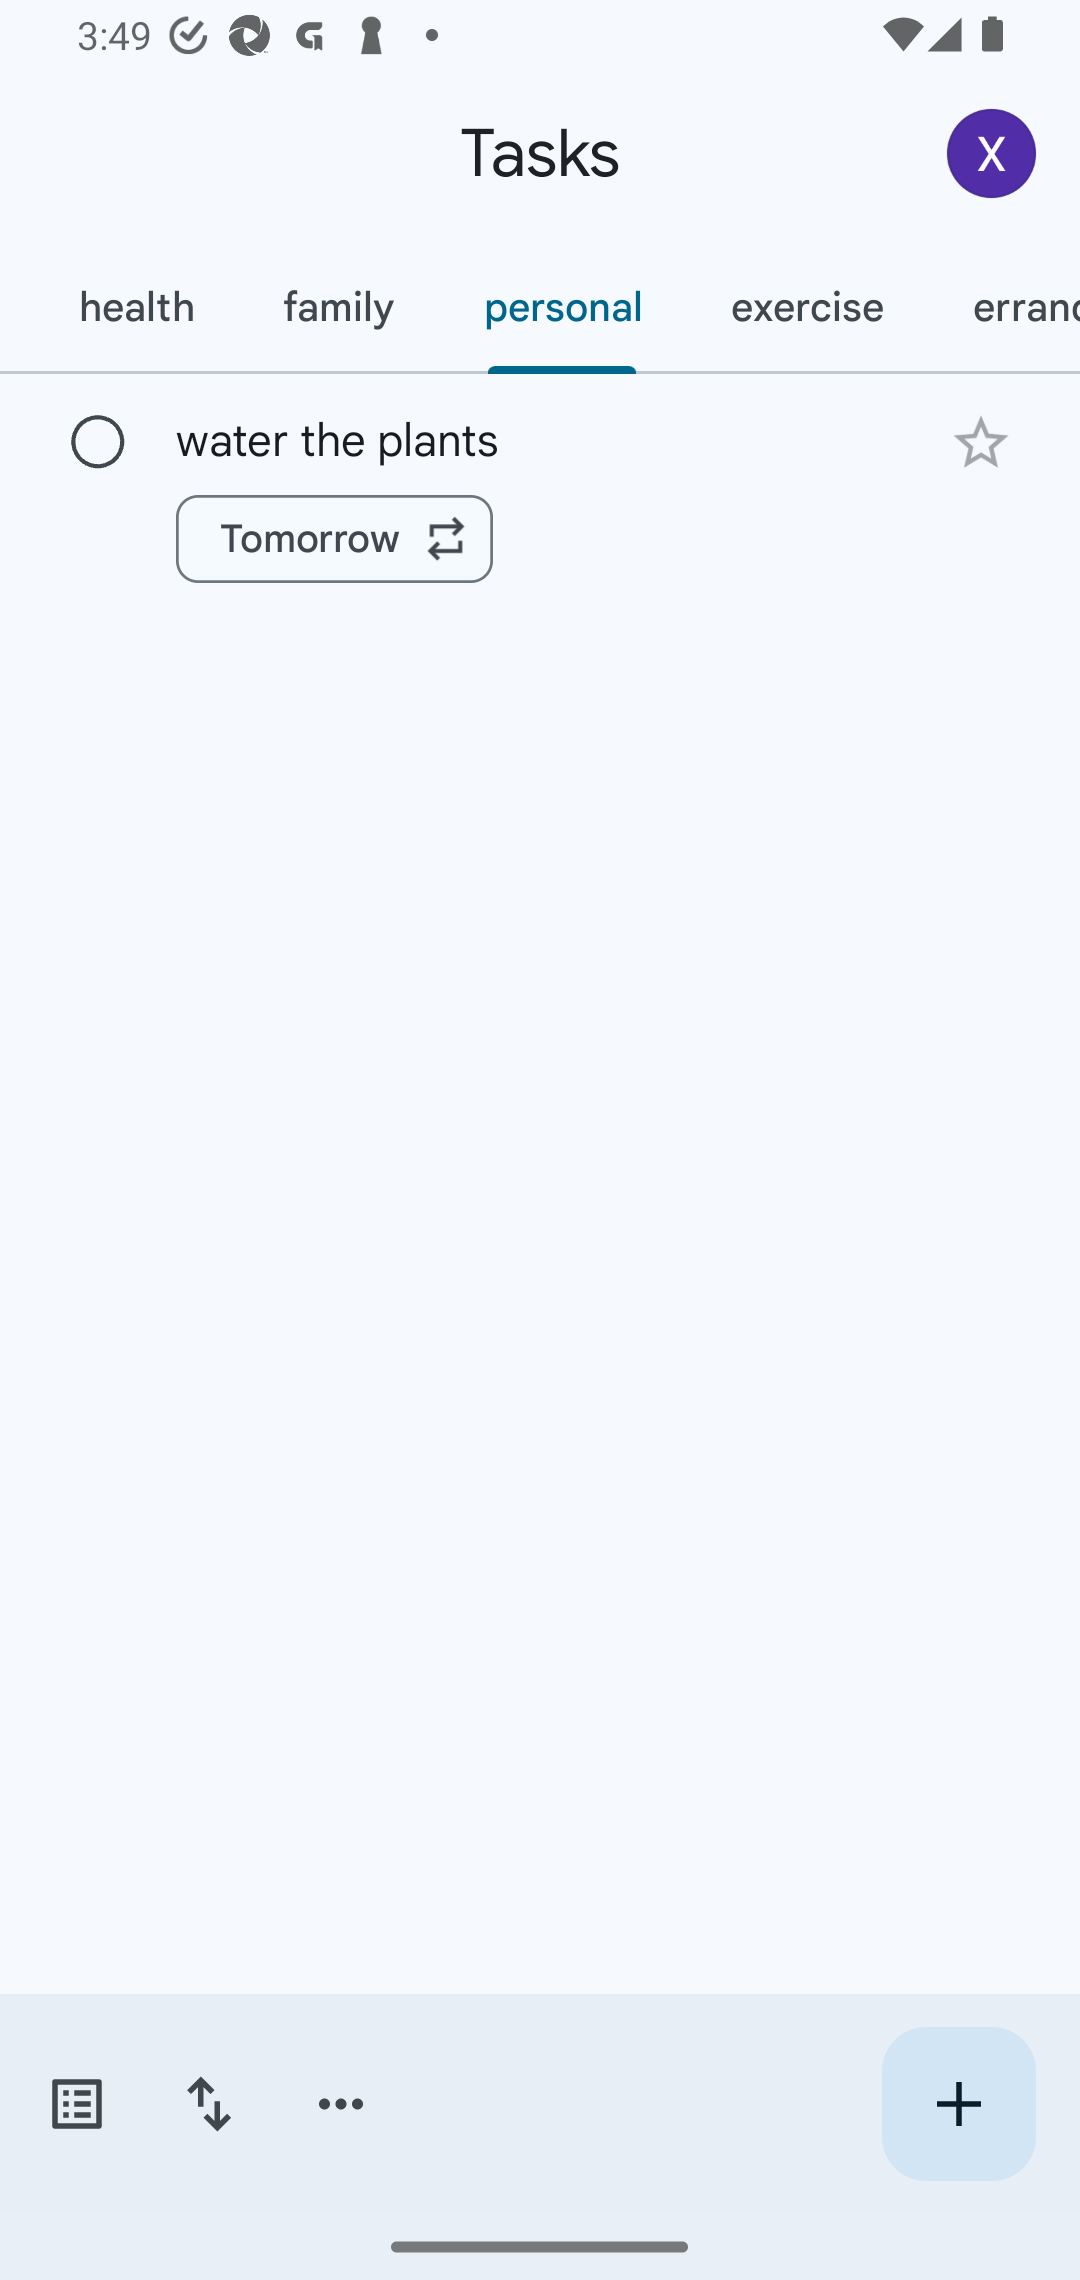 This screenshot has width=1080, height=2280. Describe the element at coordinates (98, 443) in the screenshot. I see `Mark as complete` at that location.